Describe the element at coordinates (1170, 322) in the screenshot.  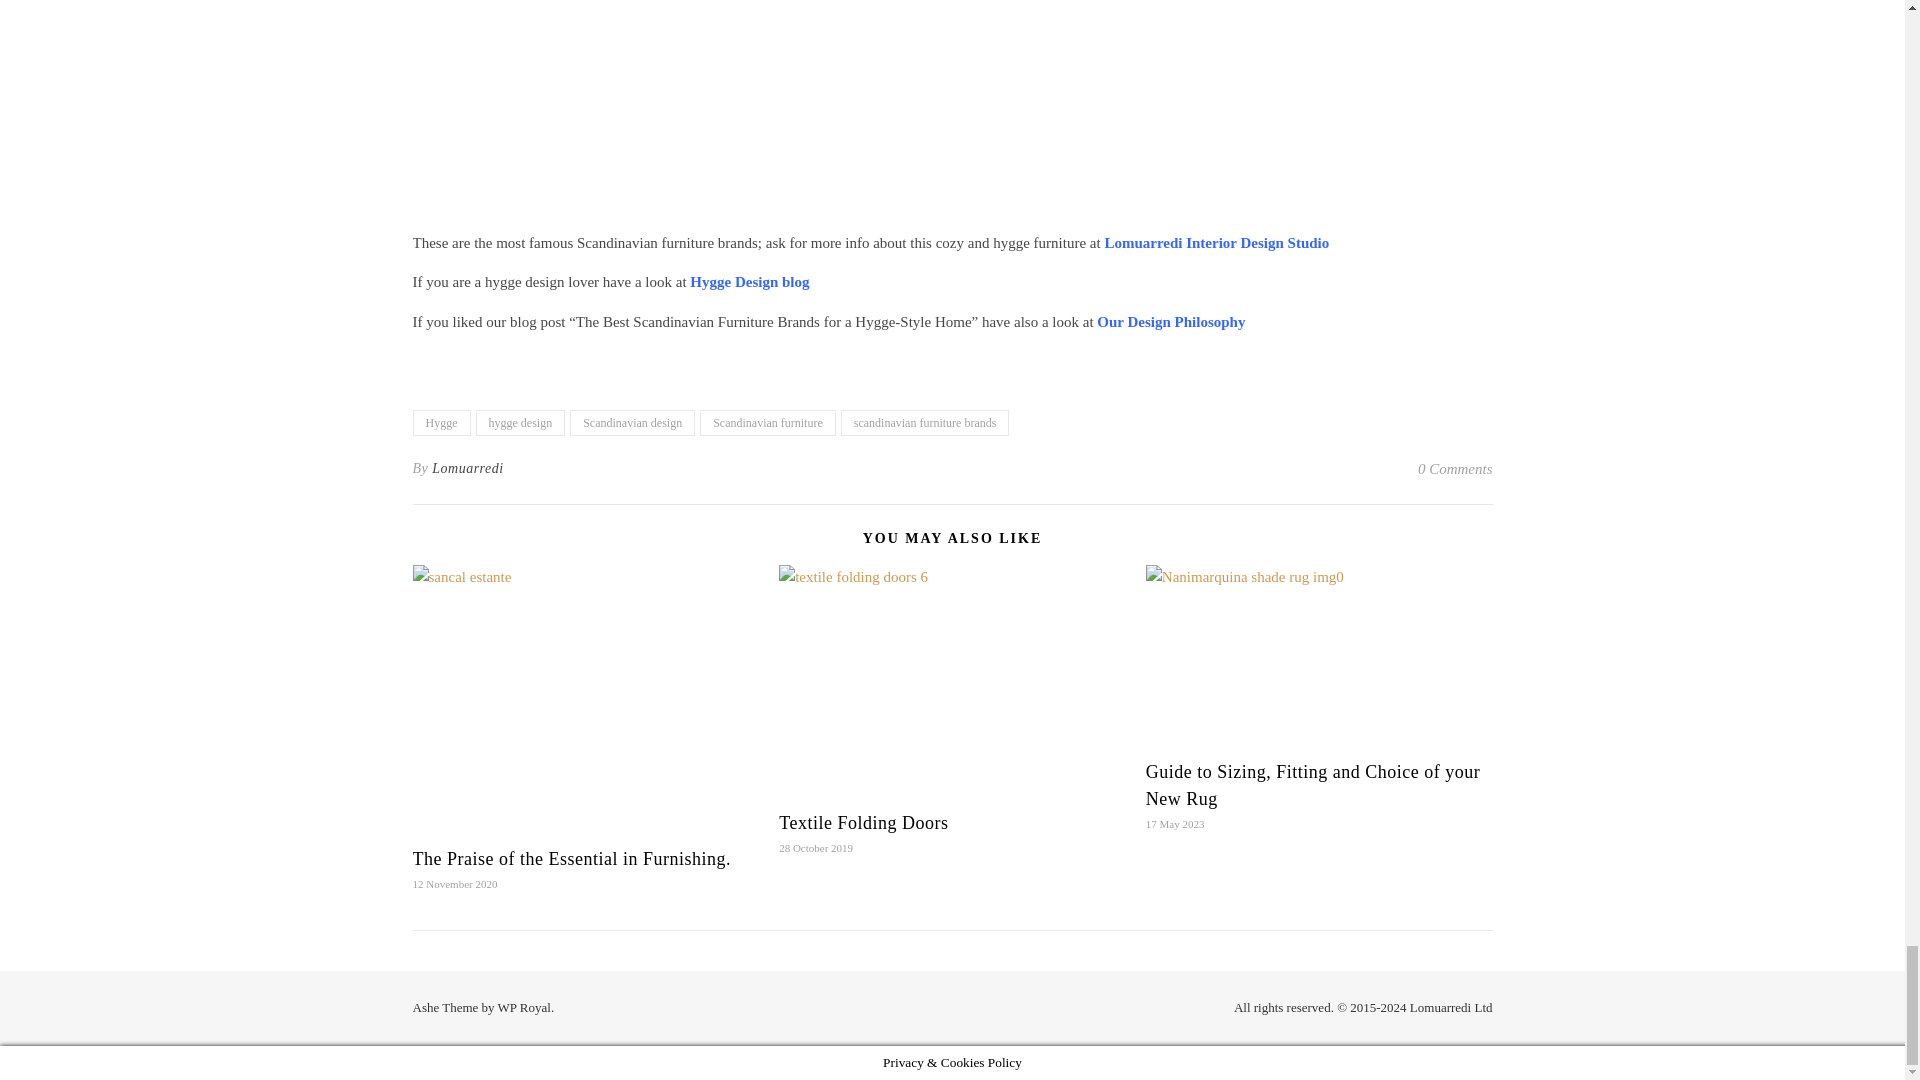
I see `Our Design Philosophy` at that location.